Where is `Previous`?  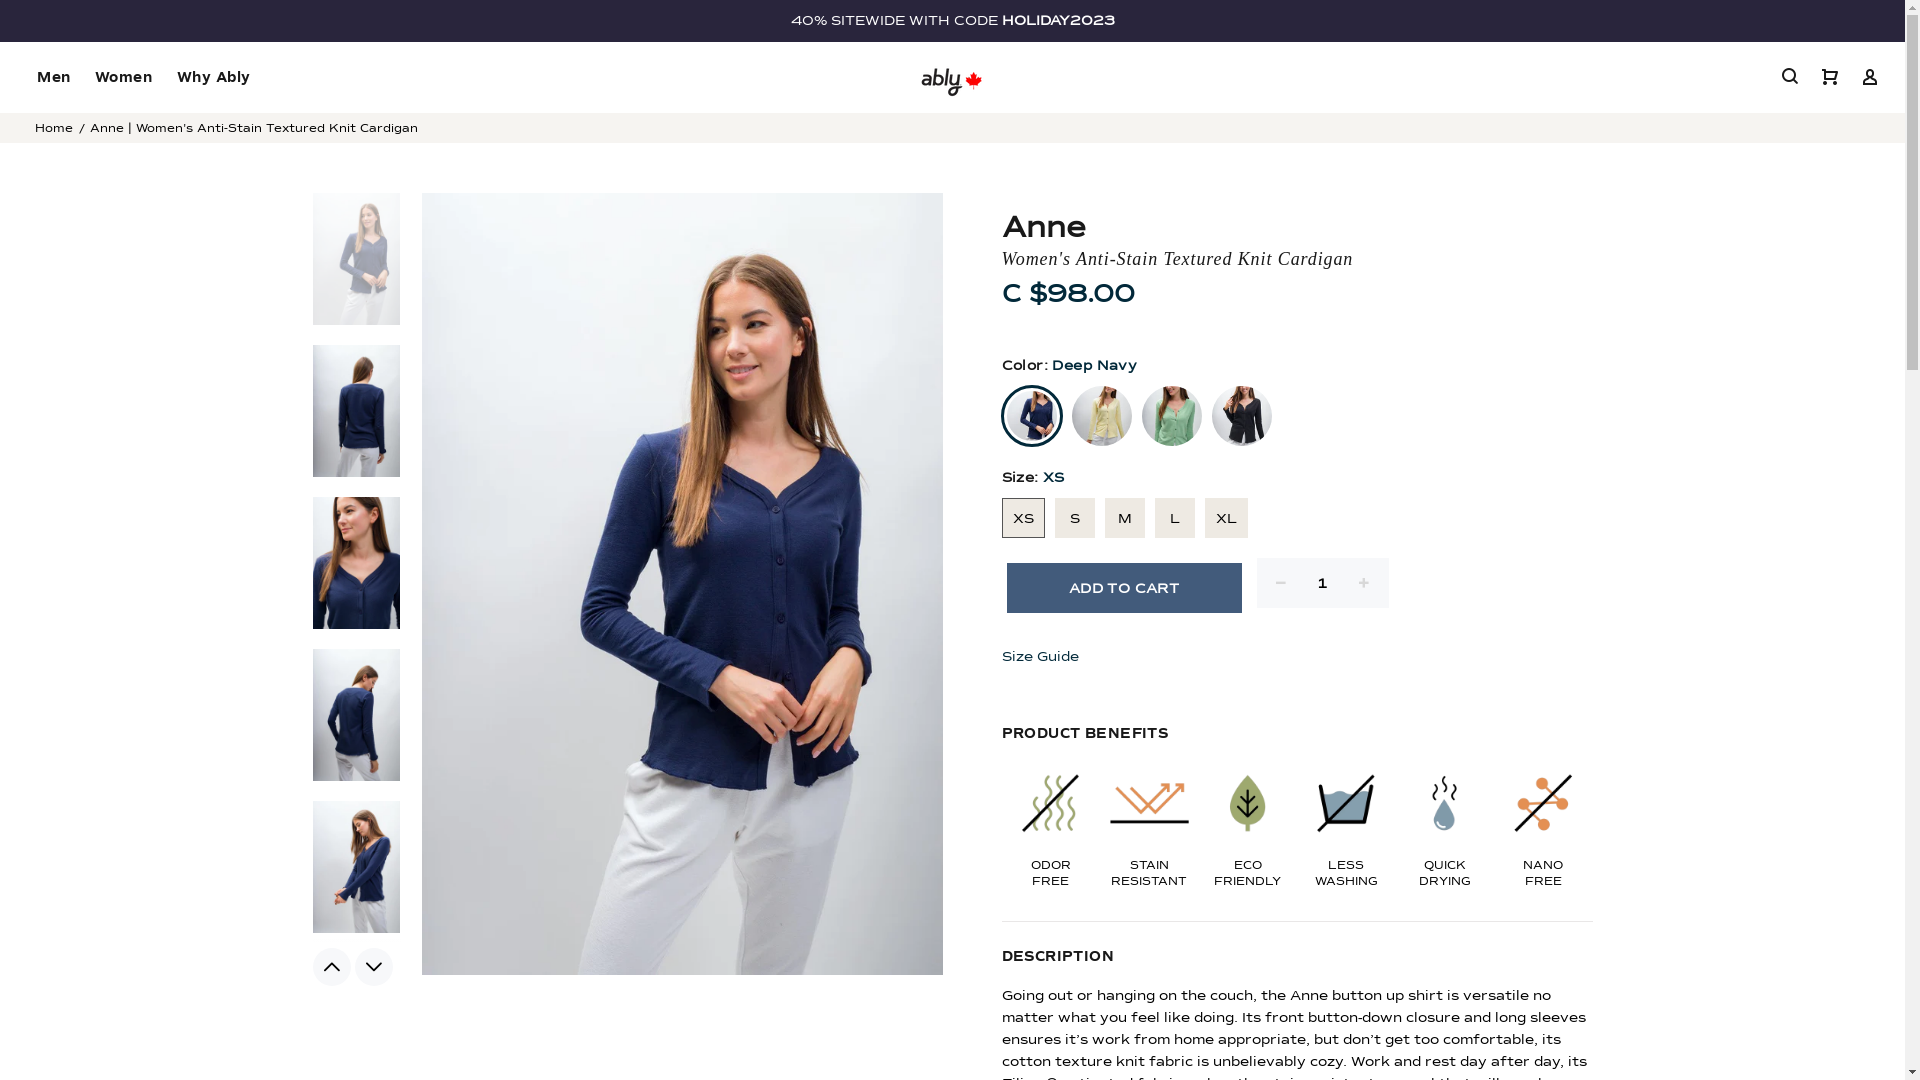 Previous is located at coordinates (331, 967).